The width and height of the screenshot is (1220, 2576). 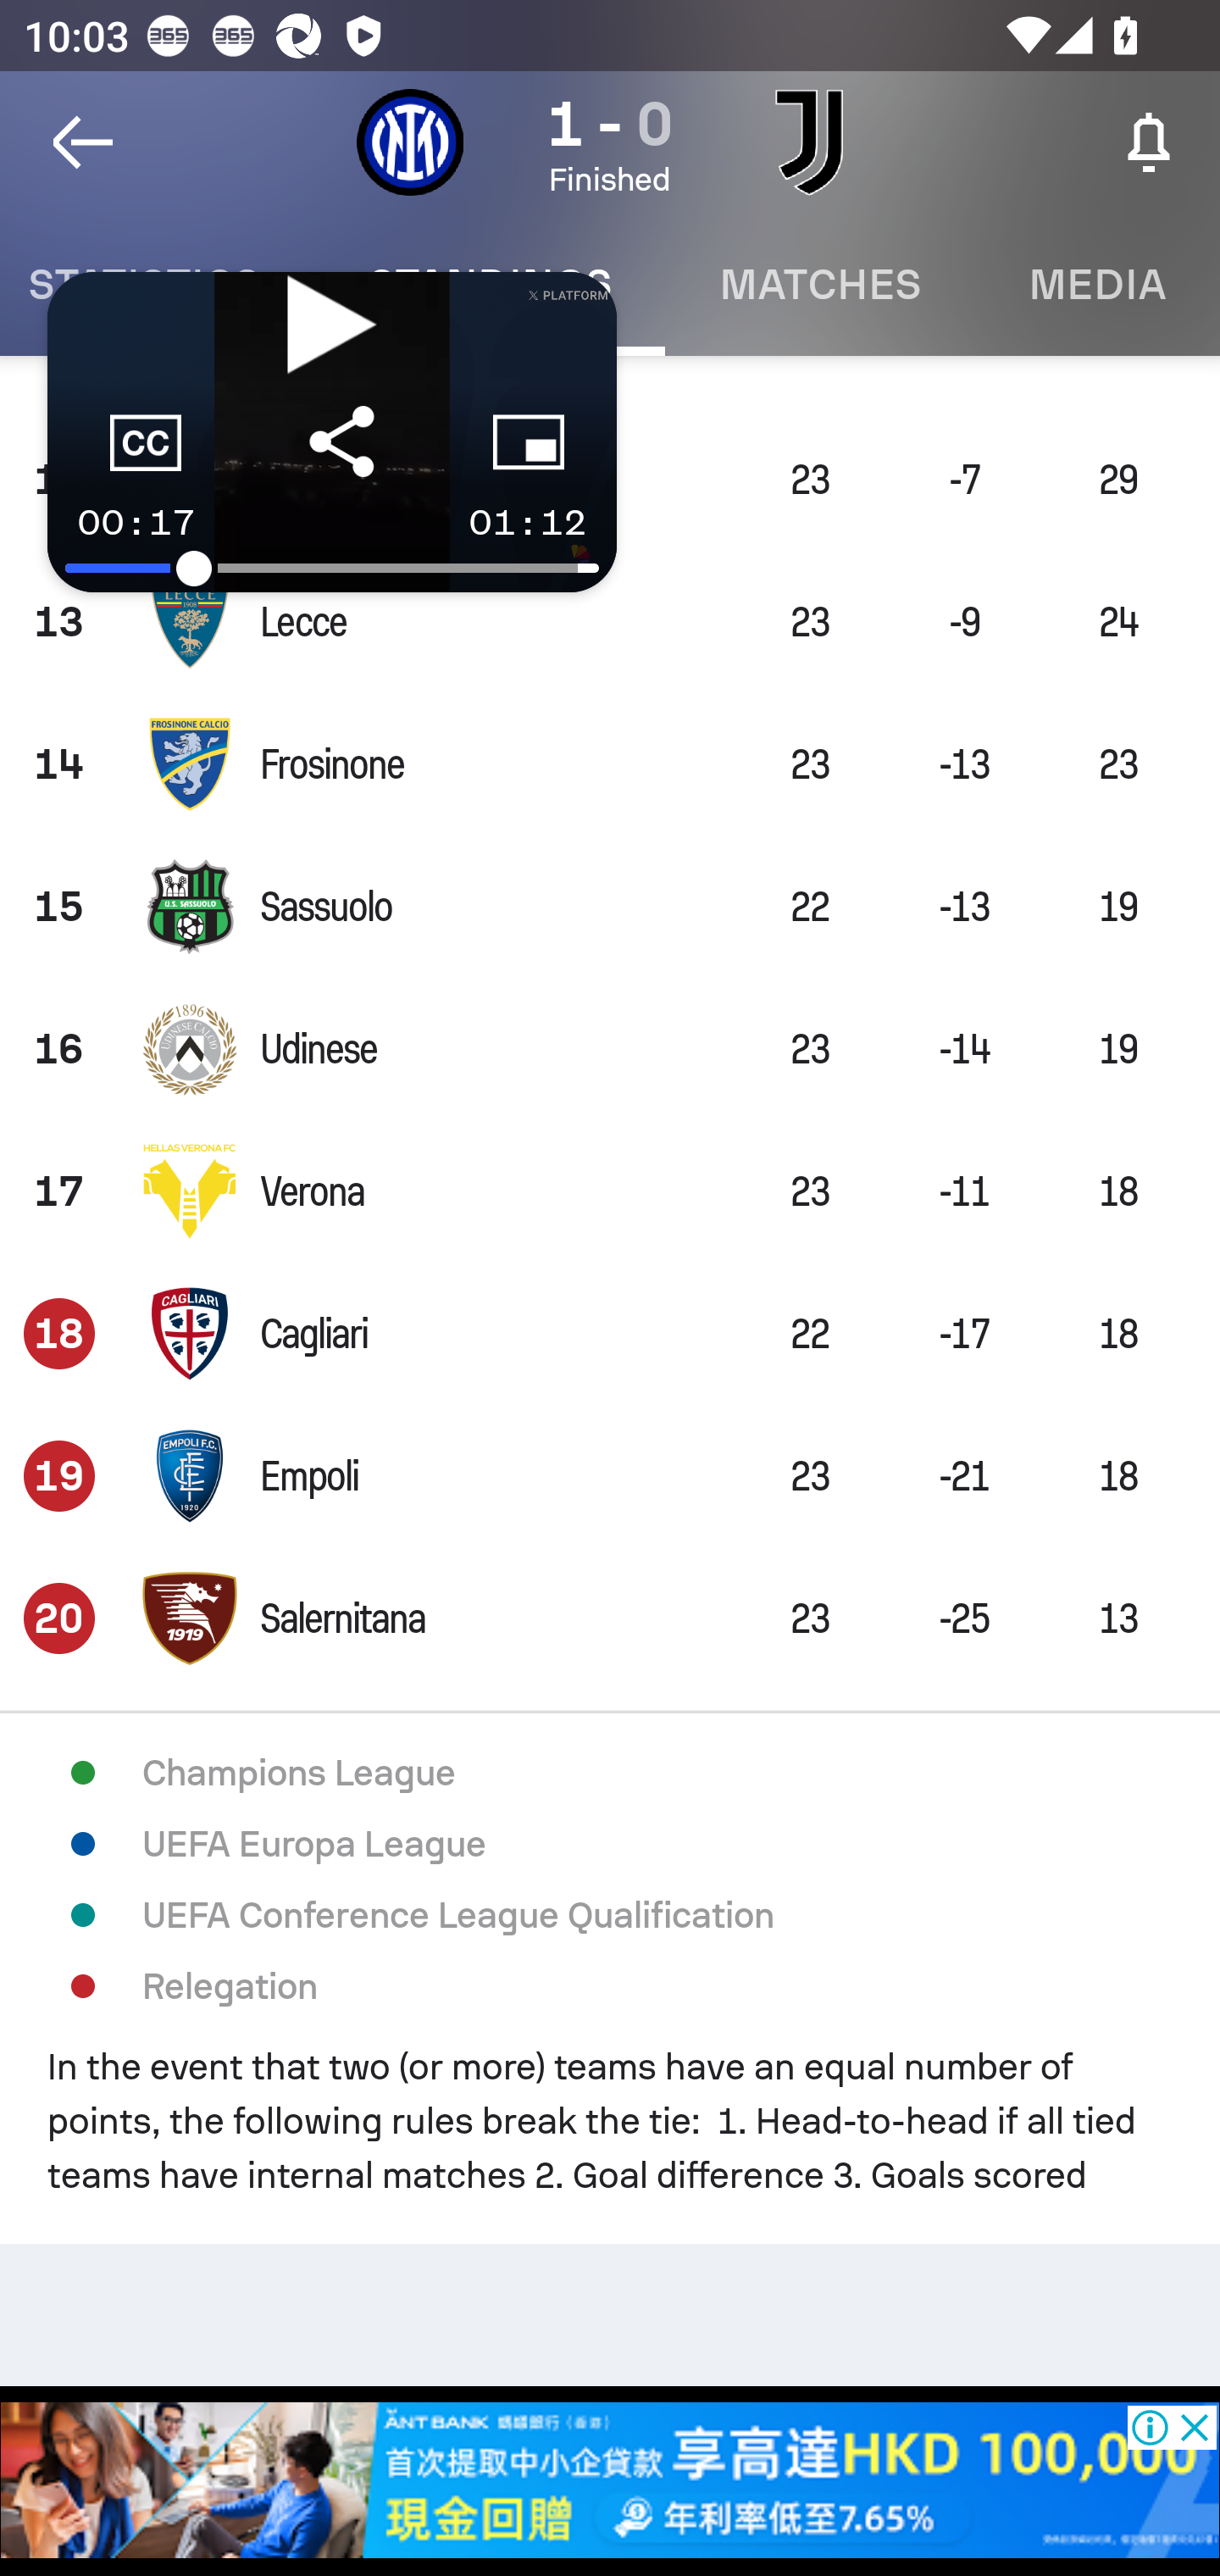 I want to click on 16 Udinese 23 -14 19, so click(x=610, y=1049).